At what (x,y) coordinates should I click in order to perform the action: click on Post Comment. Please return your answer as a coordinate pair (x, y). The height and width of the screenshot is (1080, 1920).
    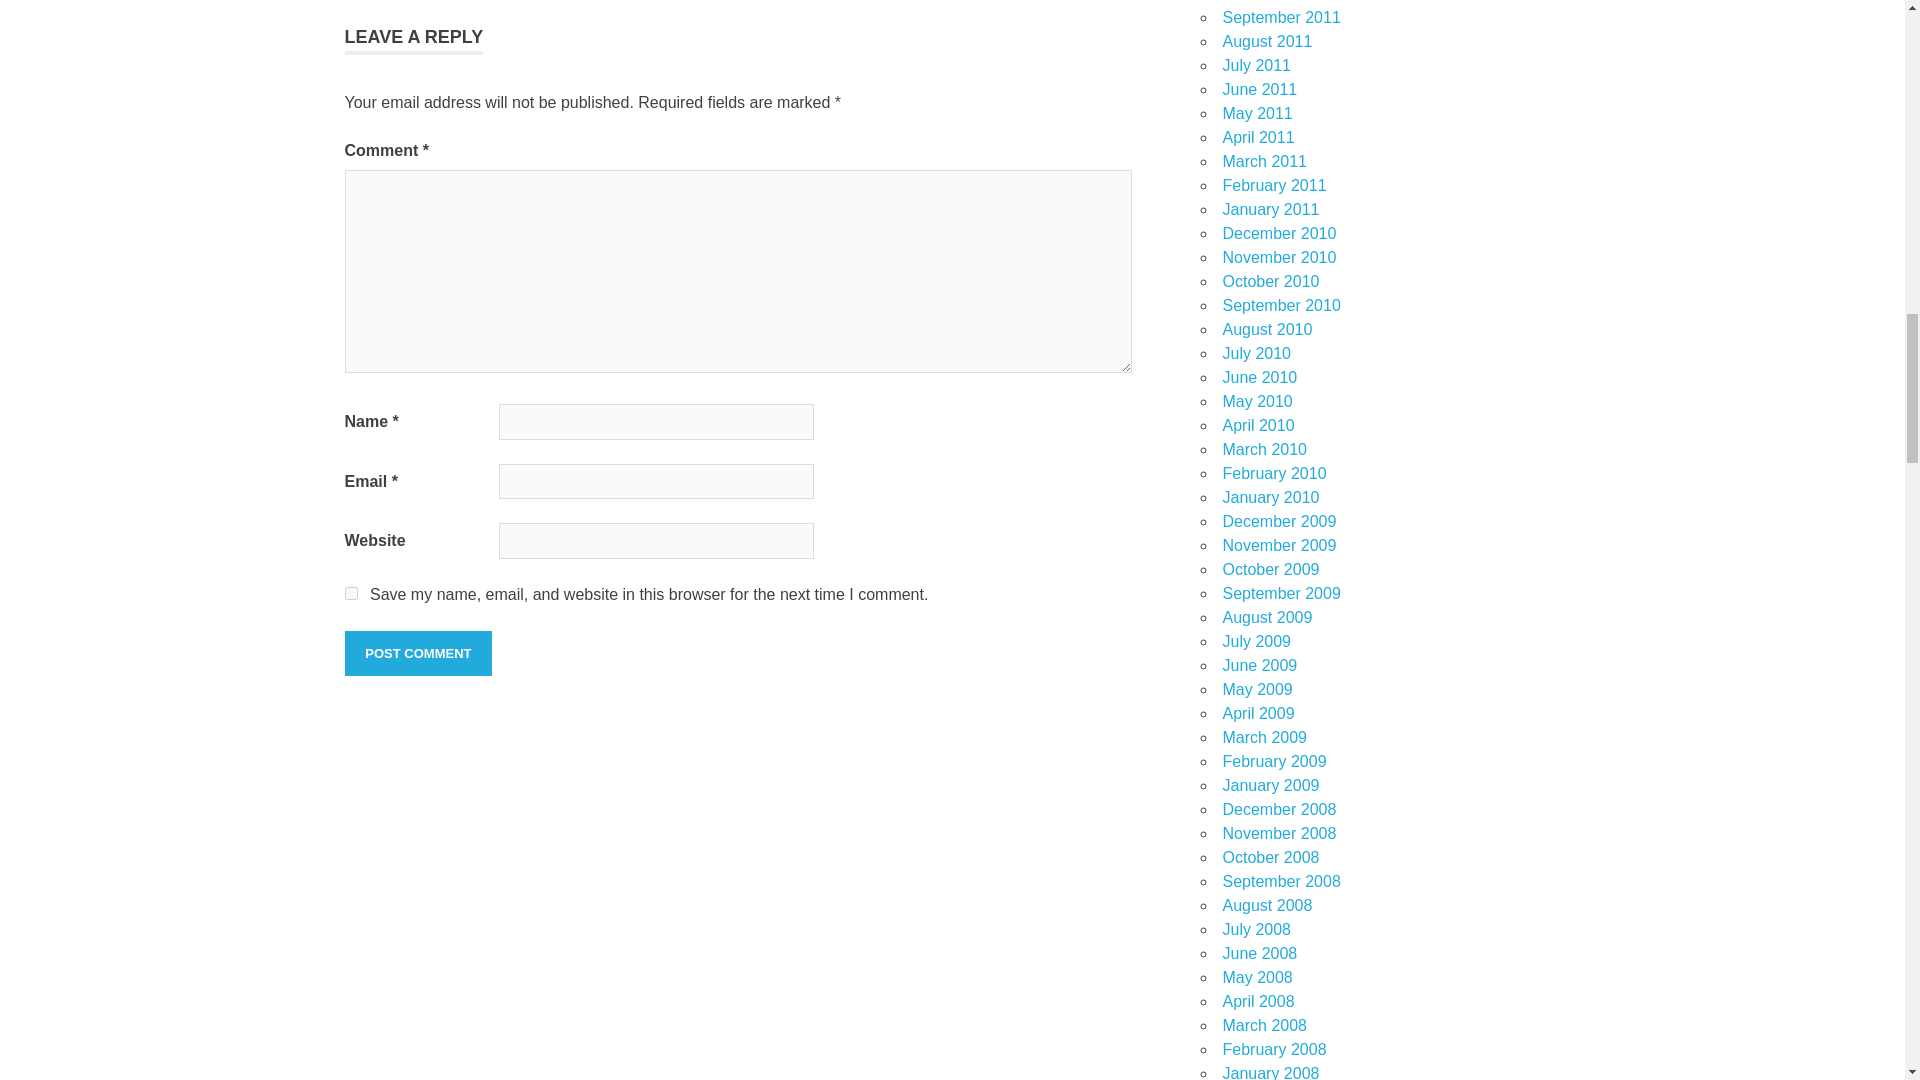
    Looking at the image, I should click on (417, 654).